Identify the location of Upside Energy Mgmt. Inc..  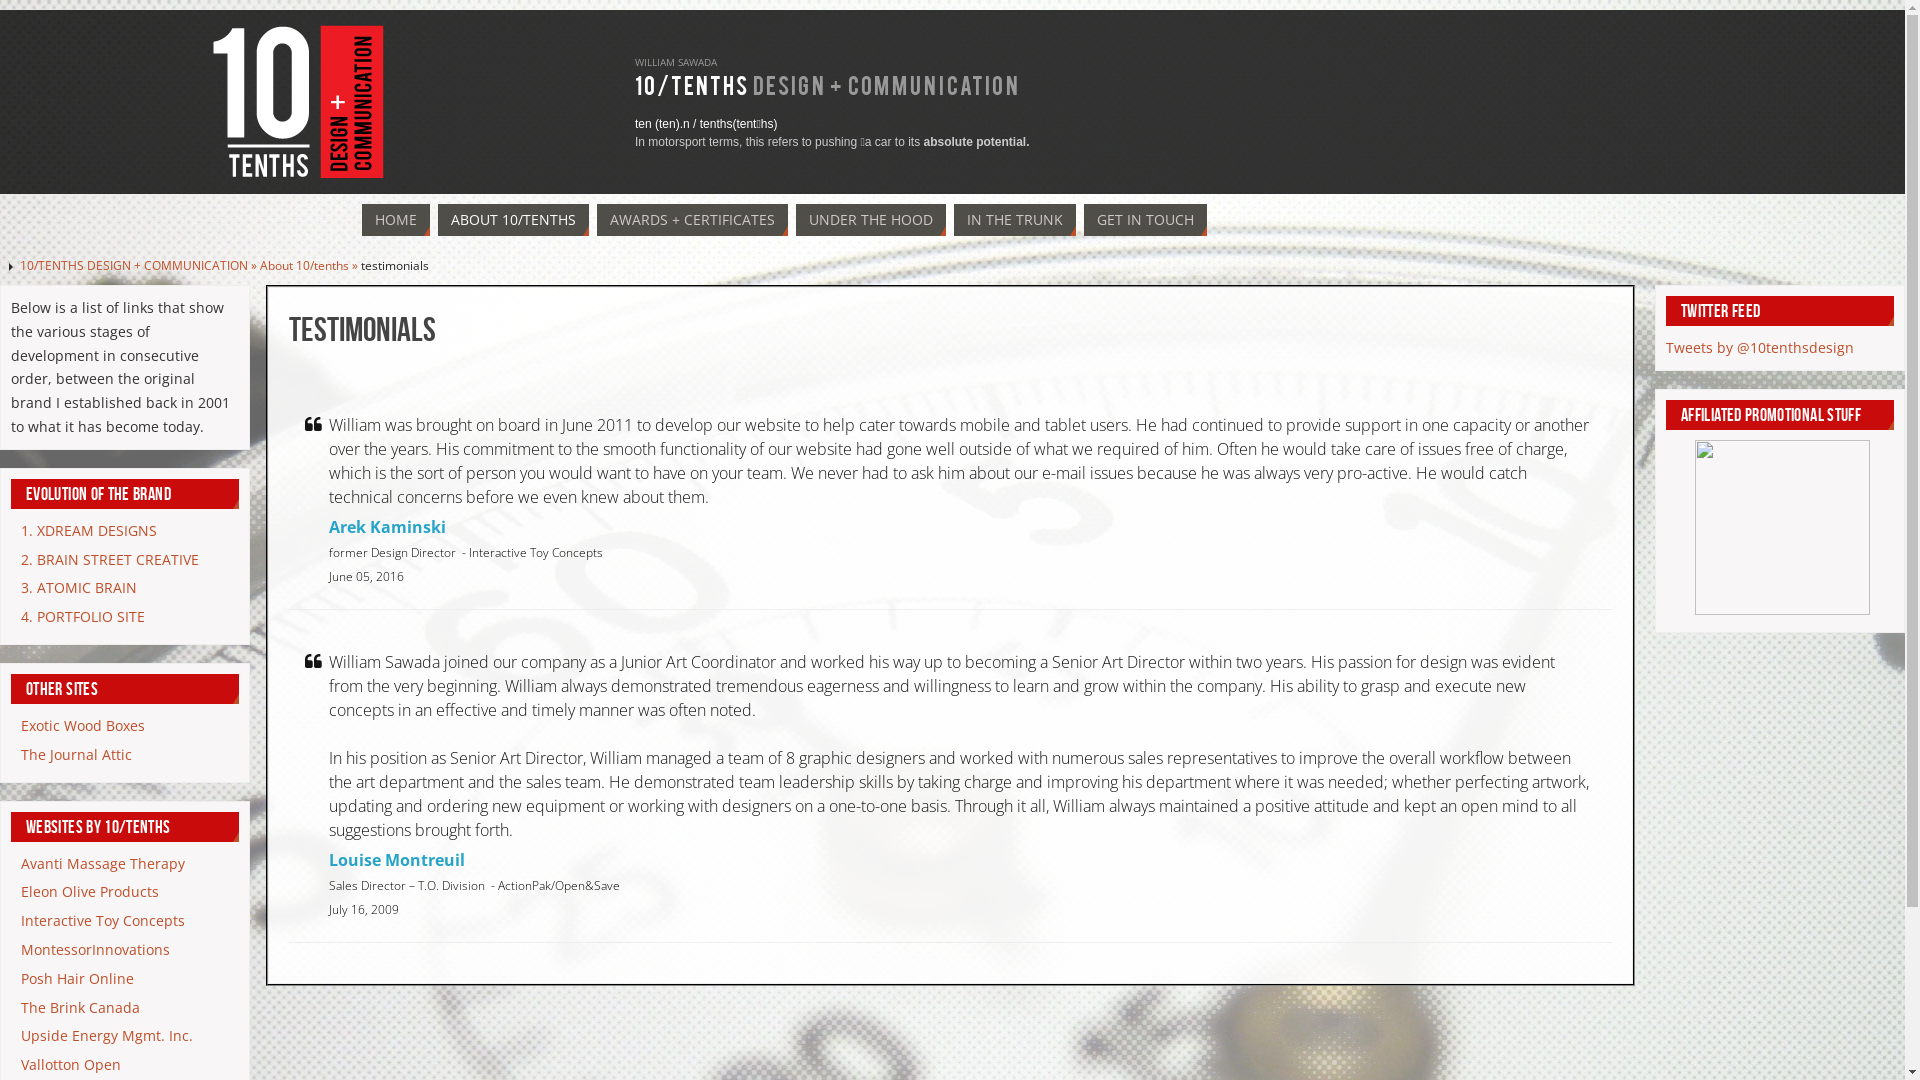
(107, 1036).